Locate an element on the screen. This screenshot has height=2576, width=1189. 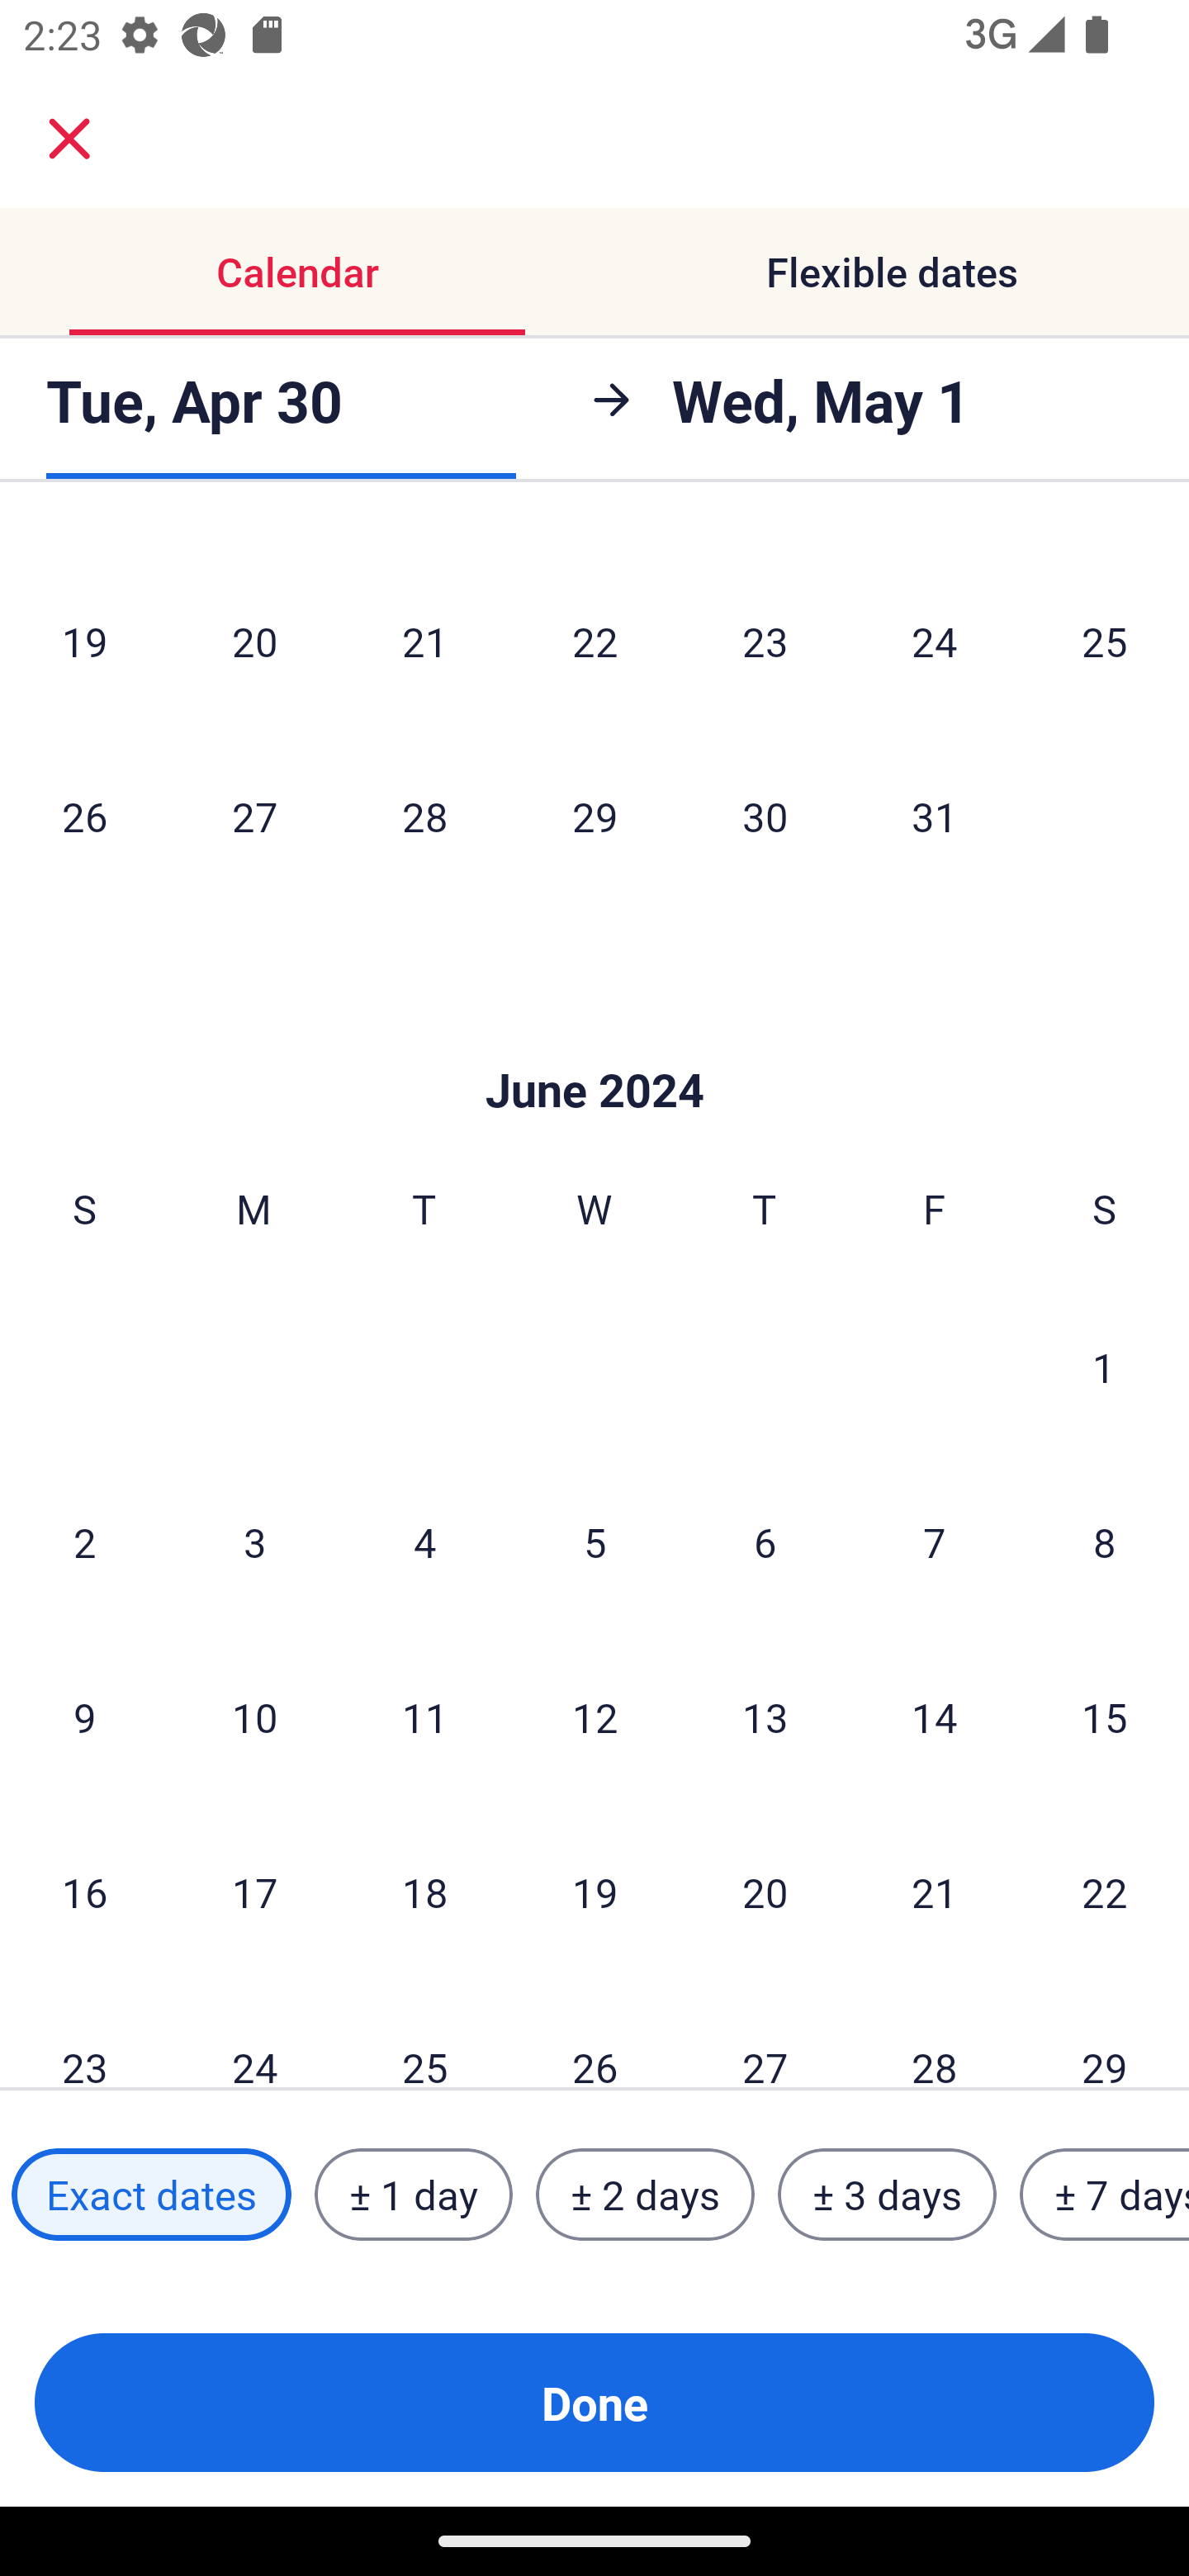
4 Tuesday, June 4, 2024 is located at coordinates (424, 1541).